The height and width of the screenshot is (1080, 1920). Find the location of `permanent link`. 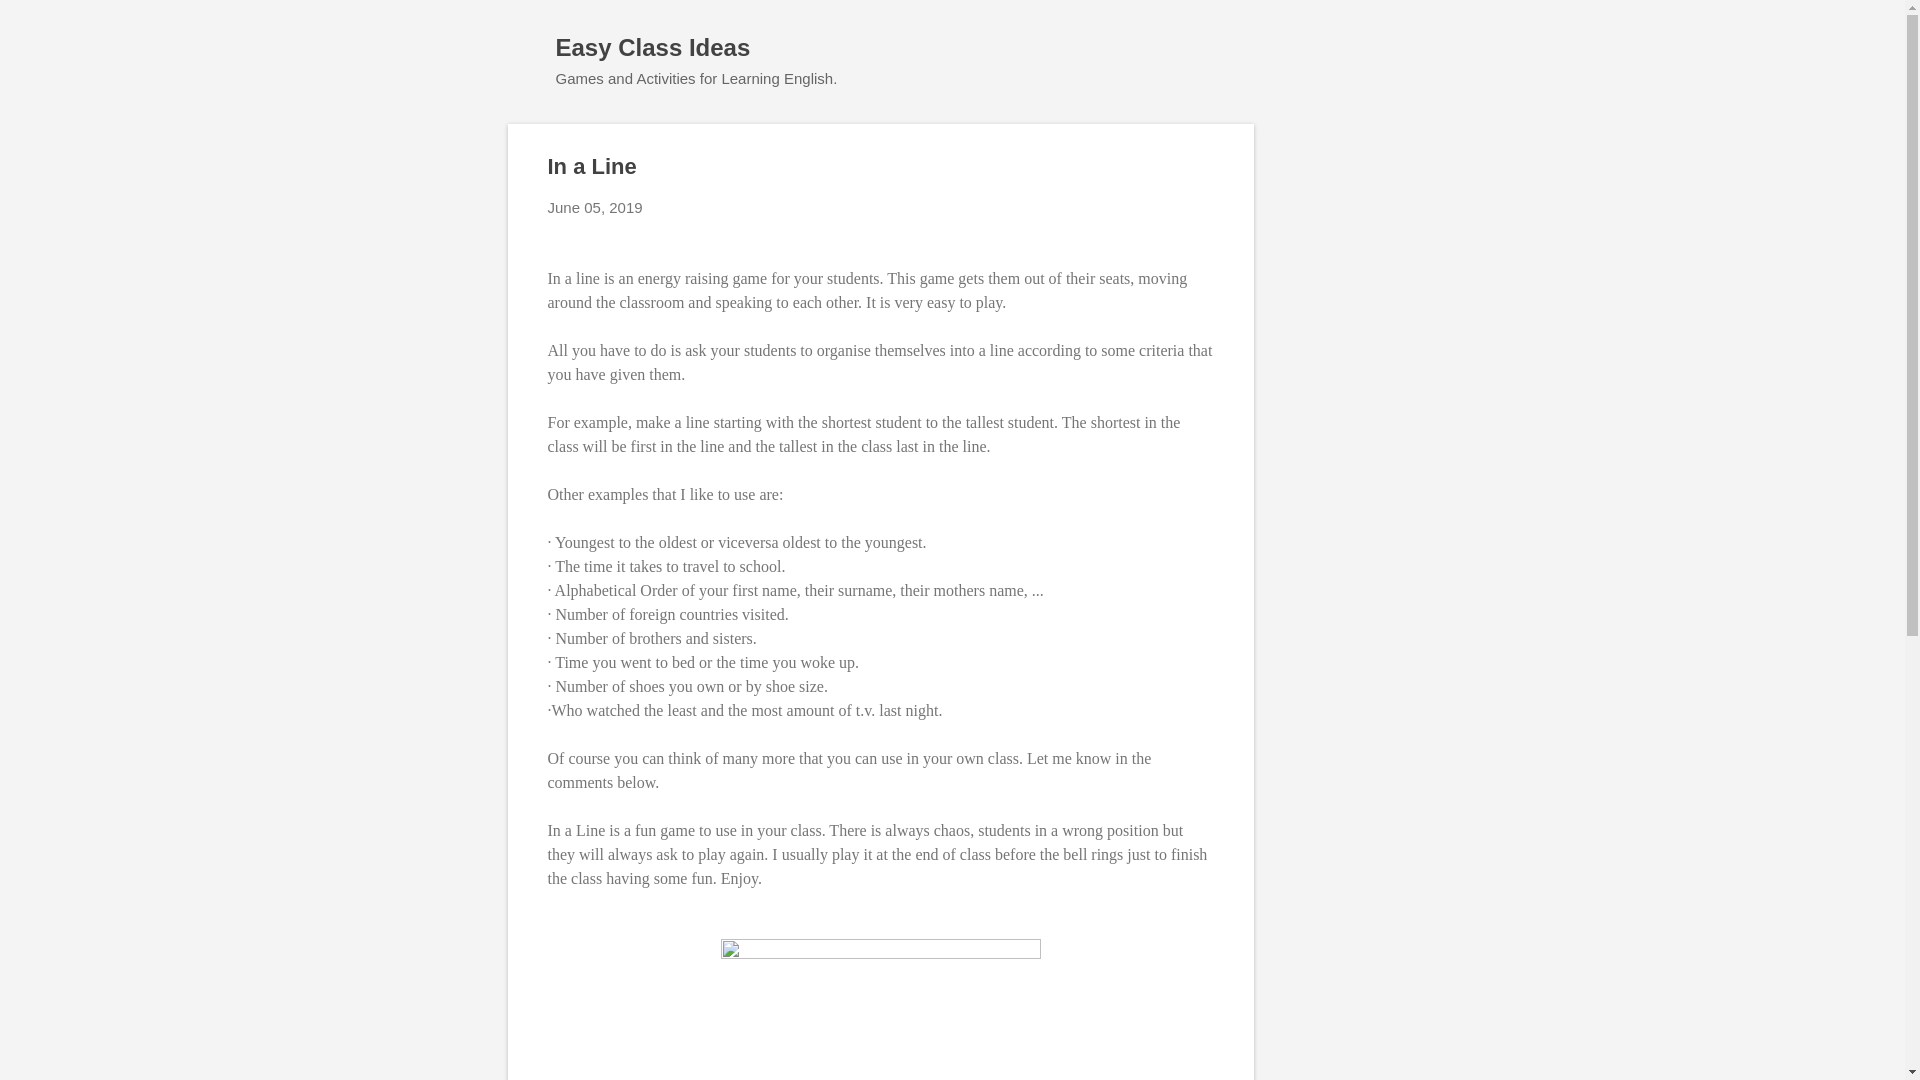

permanent link is located at coordinates (595, 207).